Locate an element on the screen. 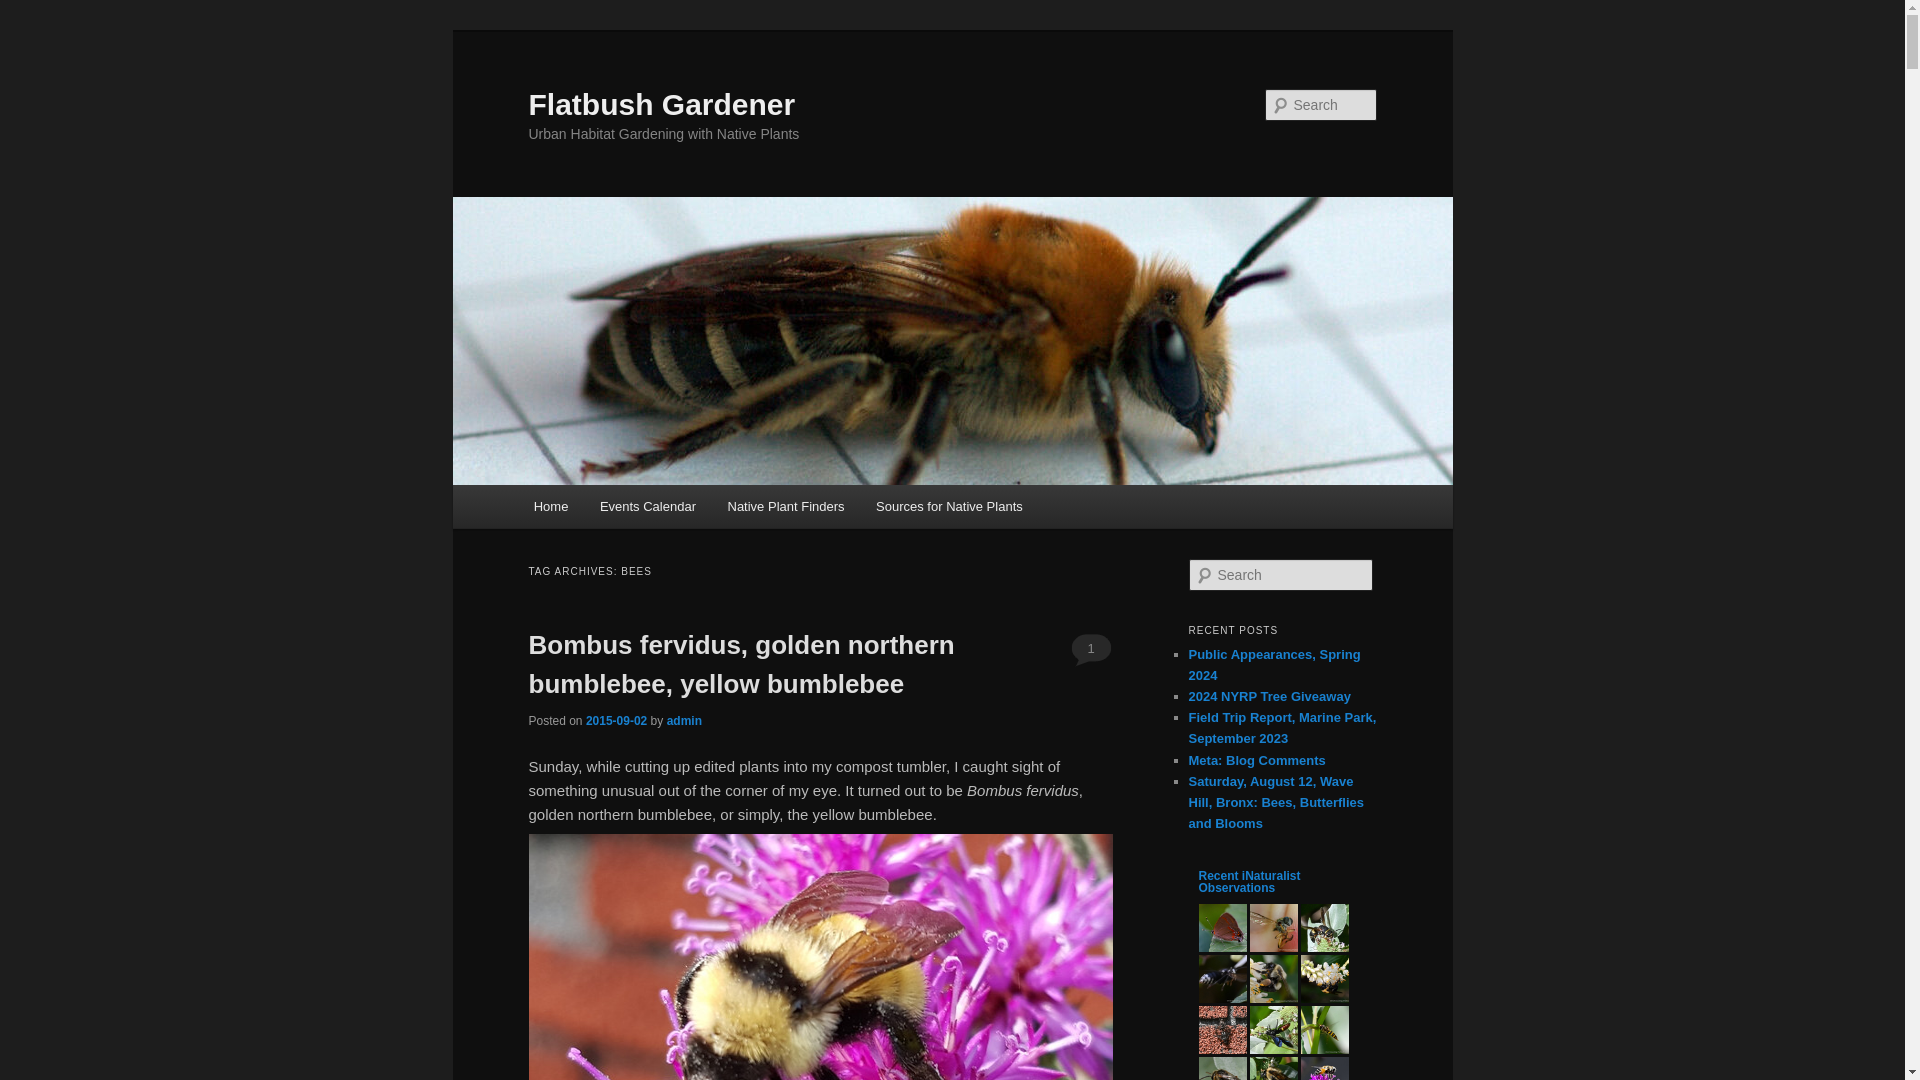 Image resolution: width=1920 pixels, height=1080 pixels. Native Plant Finders is located at coordinates (786, 506).